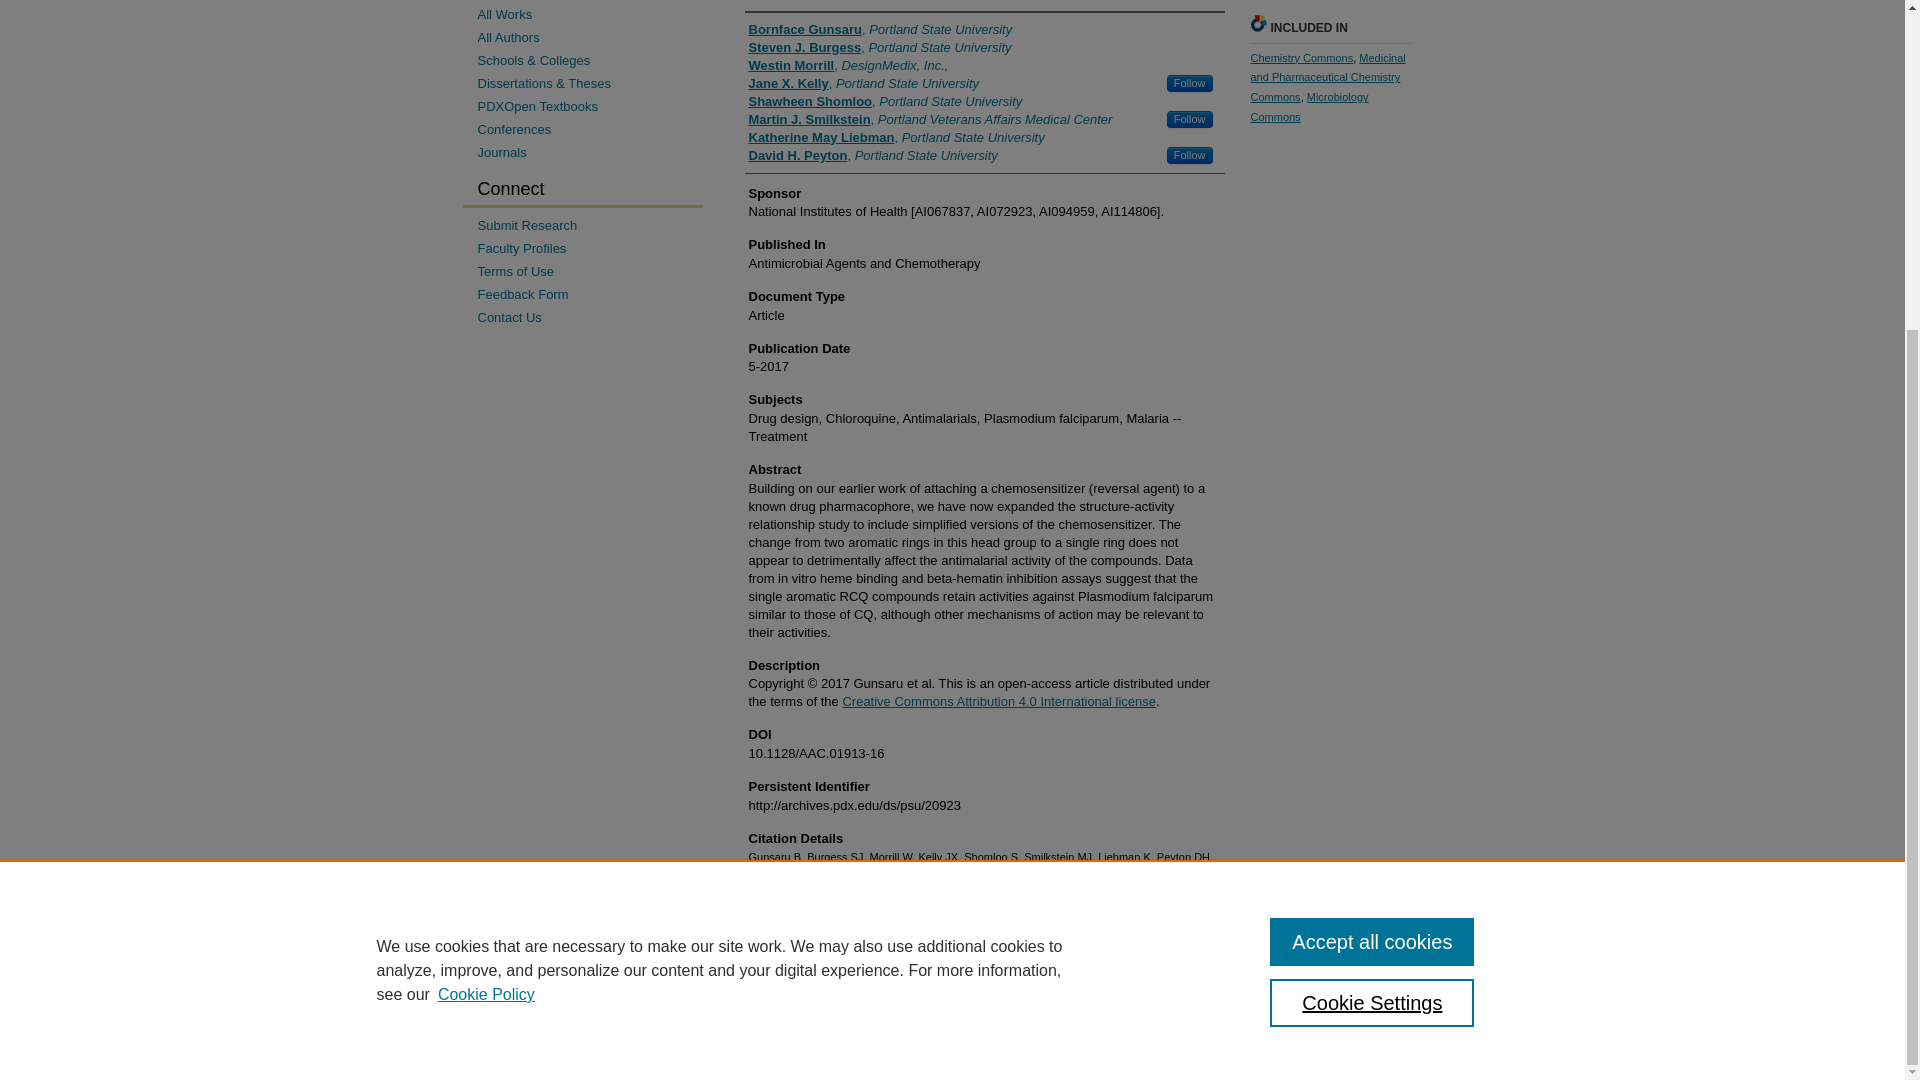 The image size is (1920, 1080). What do you see at coordinates (864, 83) in the screenshot?
I see `Jane X. Kelly, Portland State University` at bounding box center [864, 83].